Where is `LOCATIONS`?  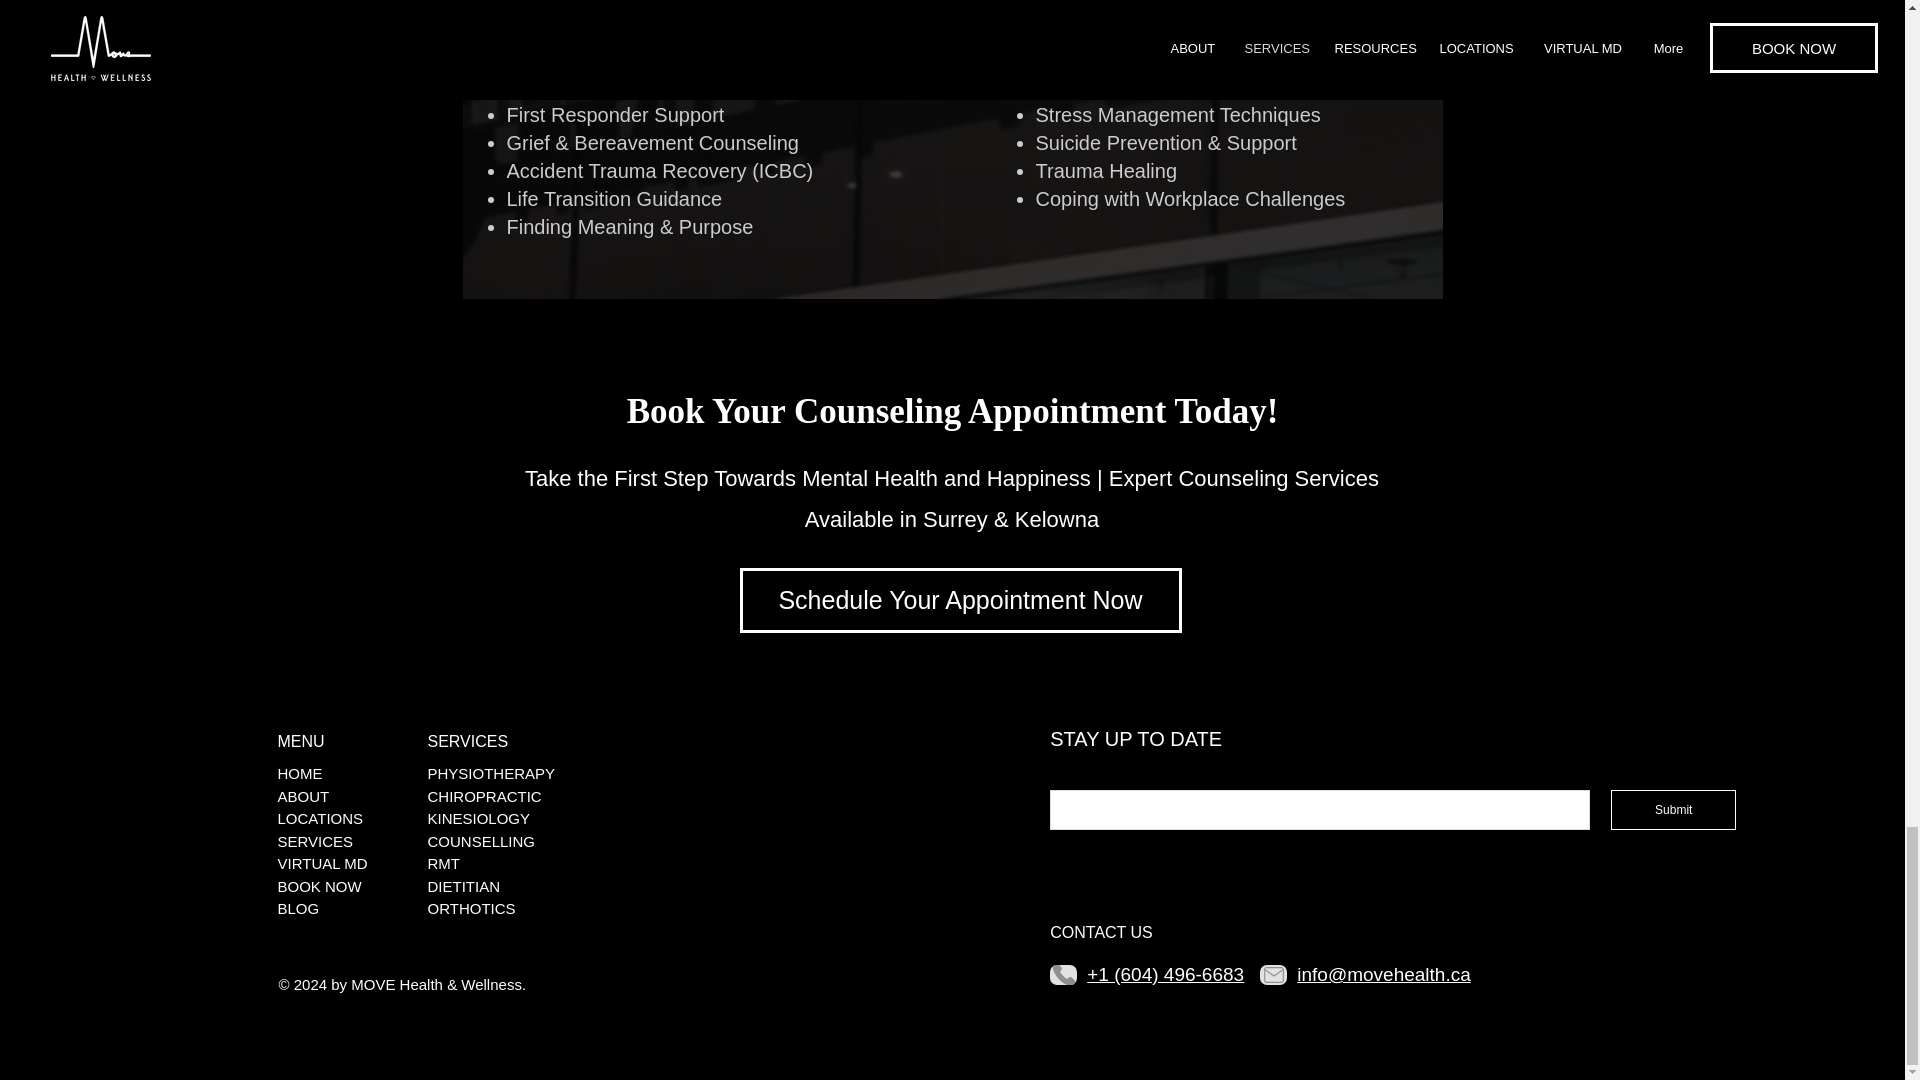
LOCATIONS is located at coordinates (321, 819).